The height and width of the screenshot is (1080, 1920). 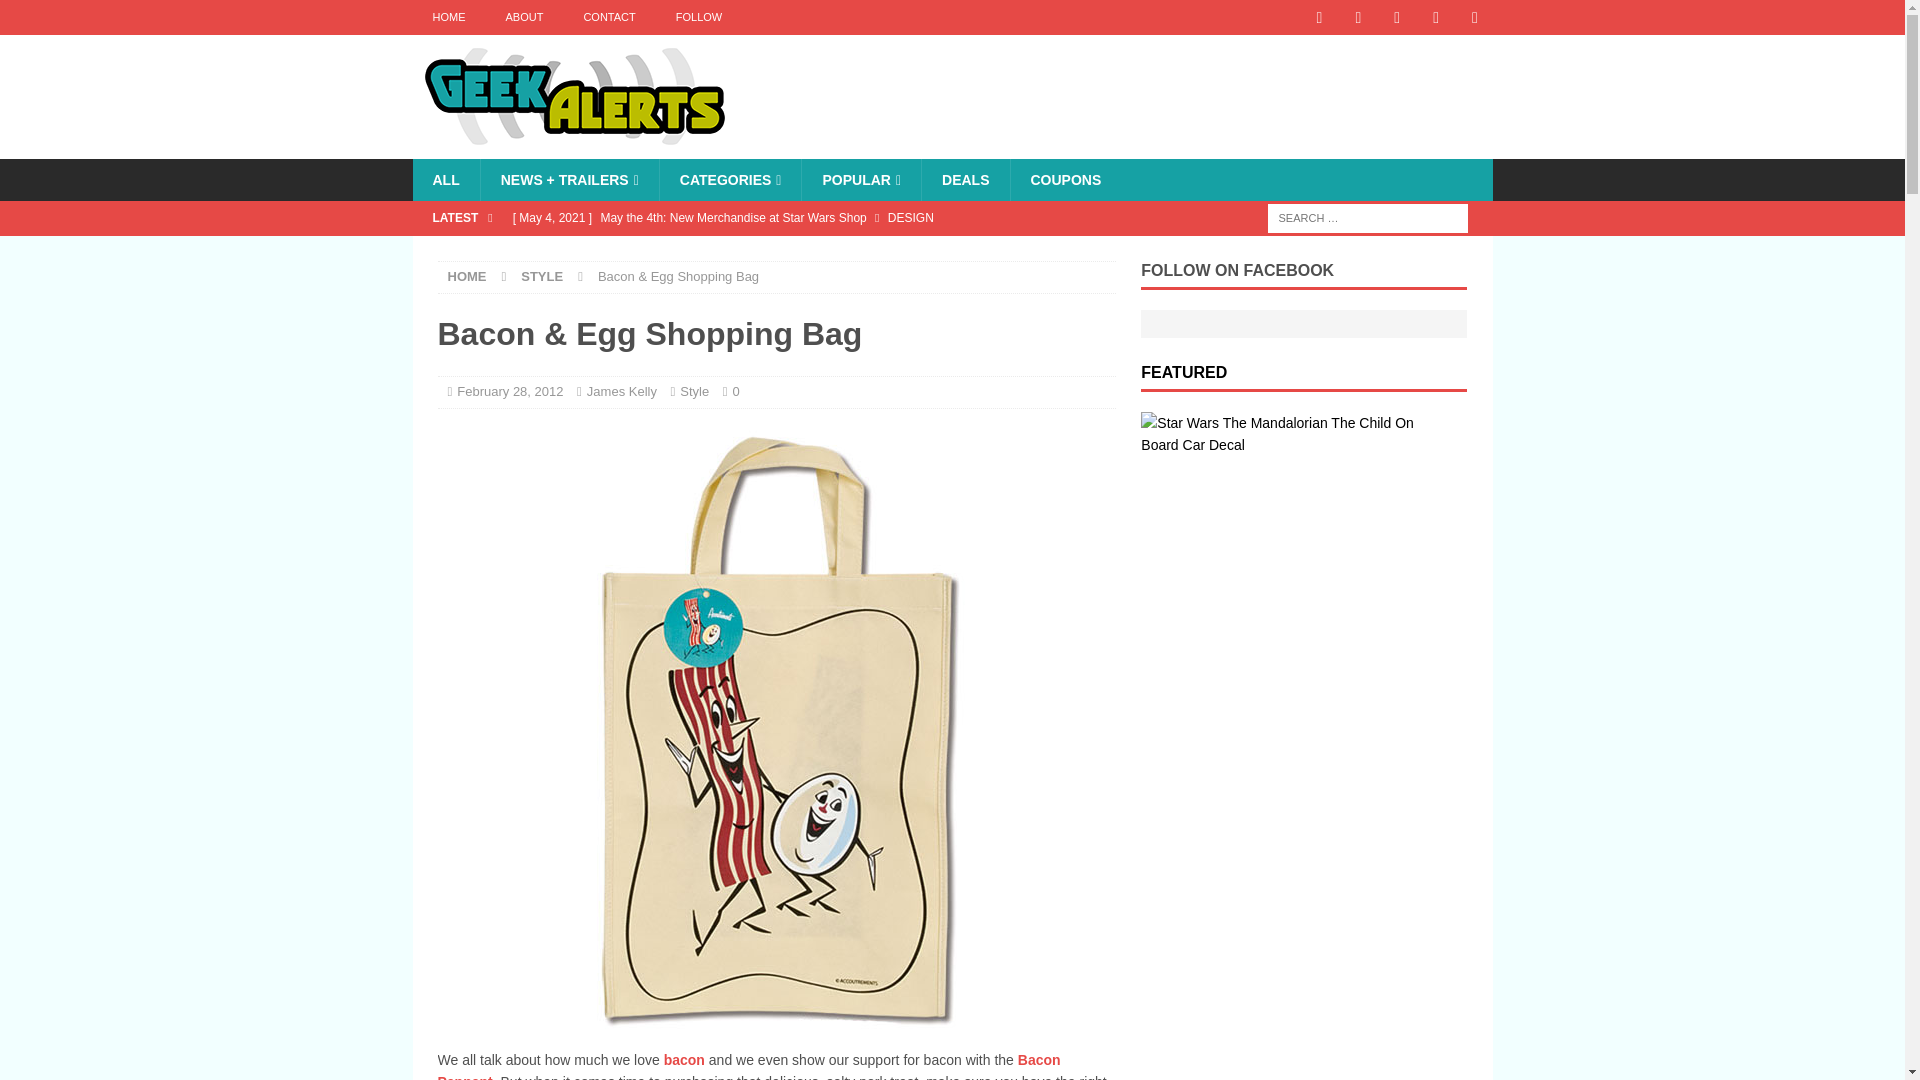 I want to click on Search, so click(x=74, y=16).